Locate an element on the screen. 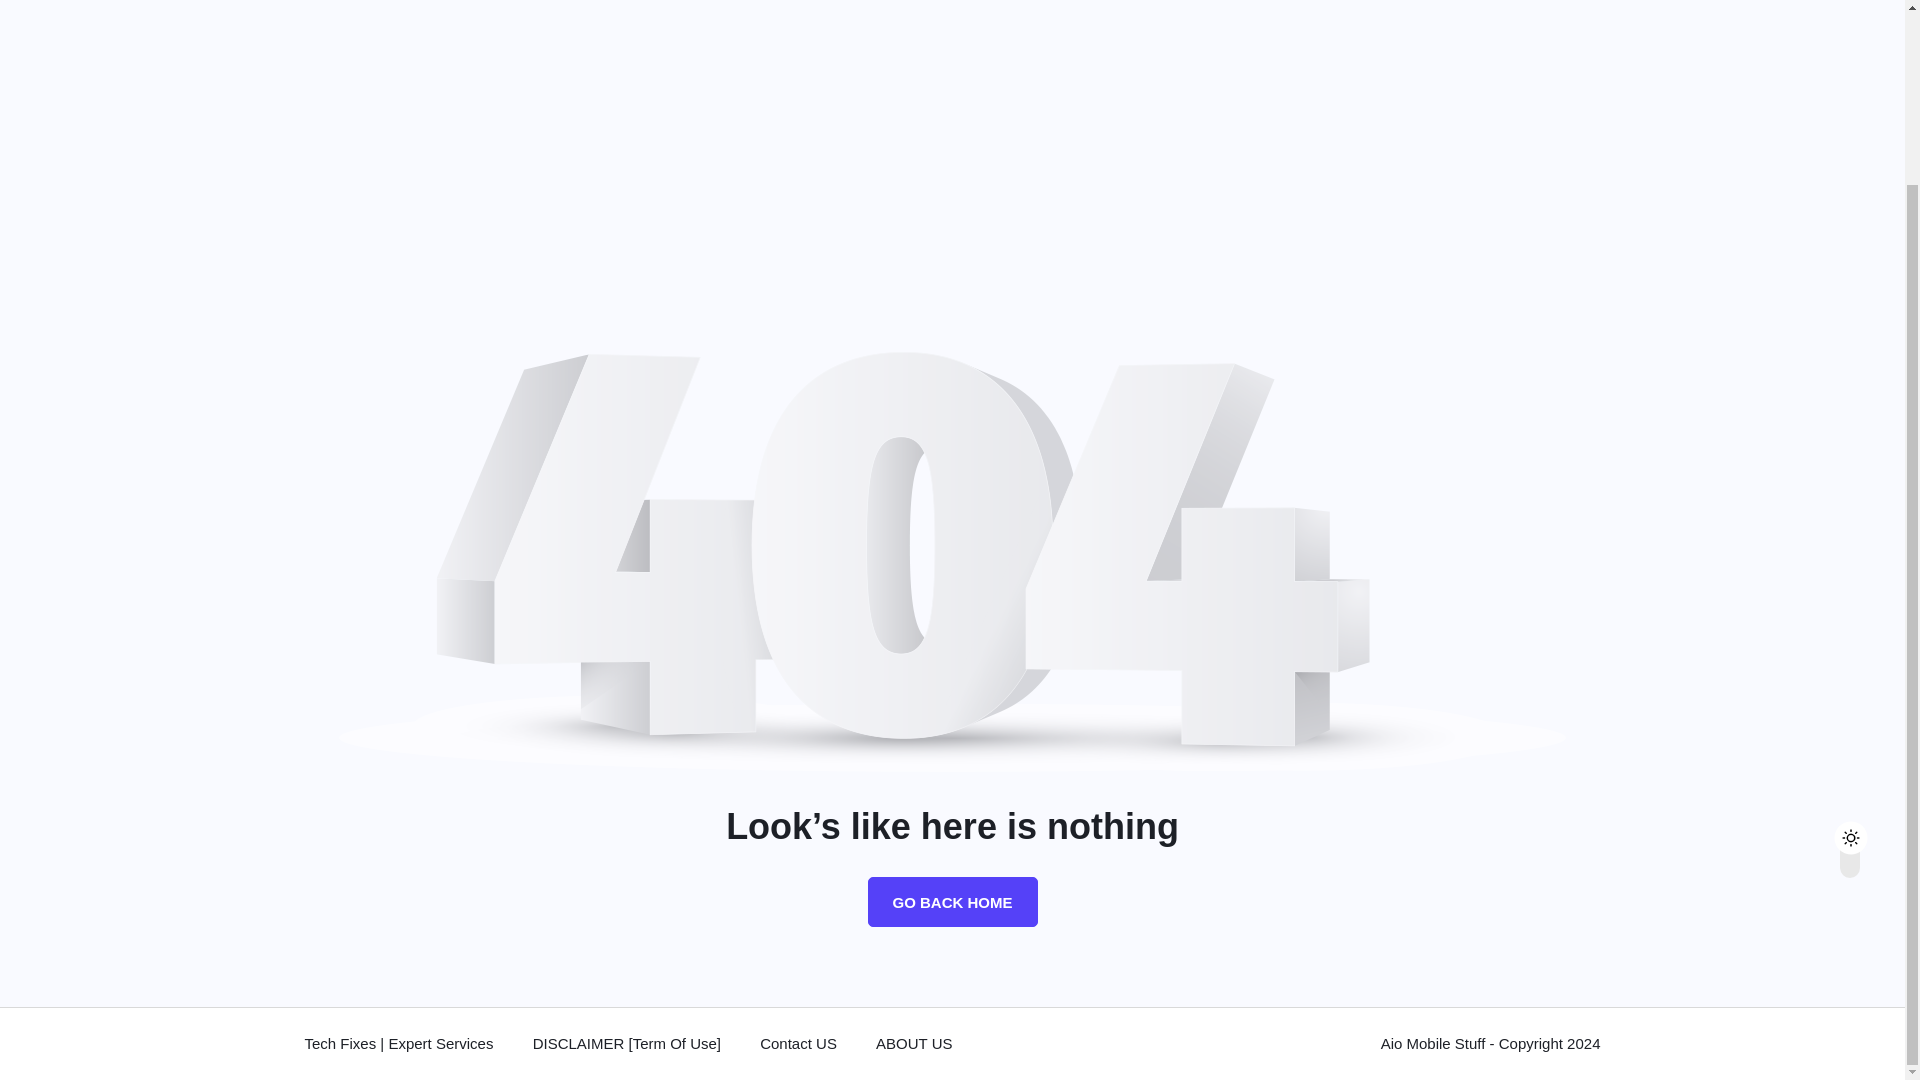 The image size is (1920, 1080). ABOUT US is located at coordinates (914, 1044).